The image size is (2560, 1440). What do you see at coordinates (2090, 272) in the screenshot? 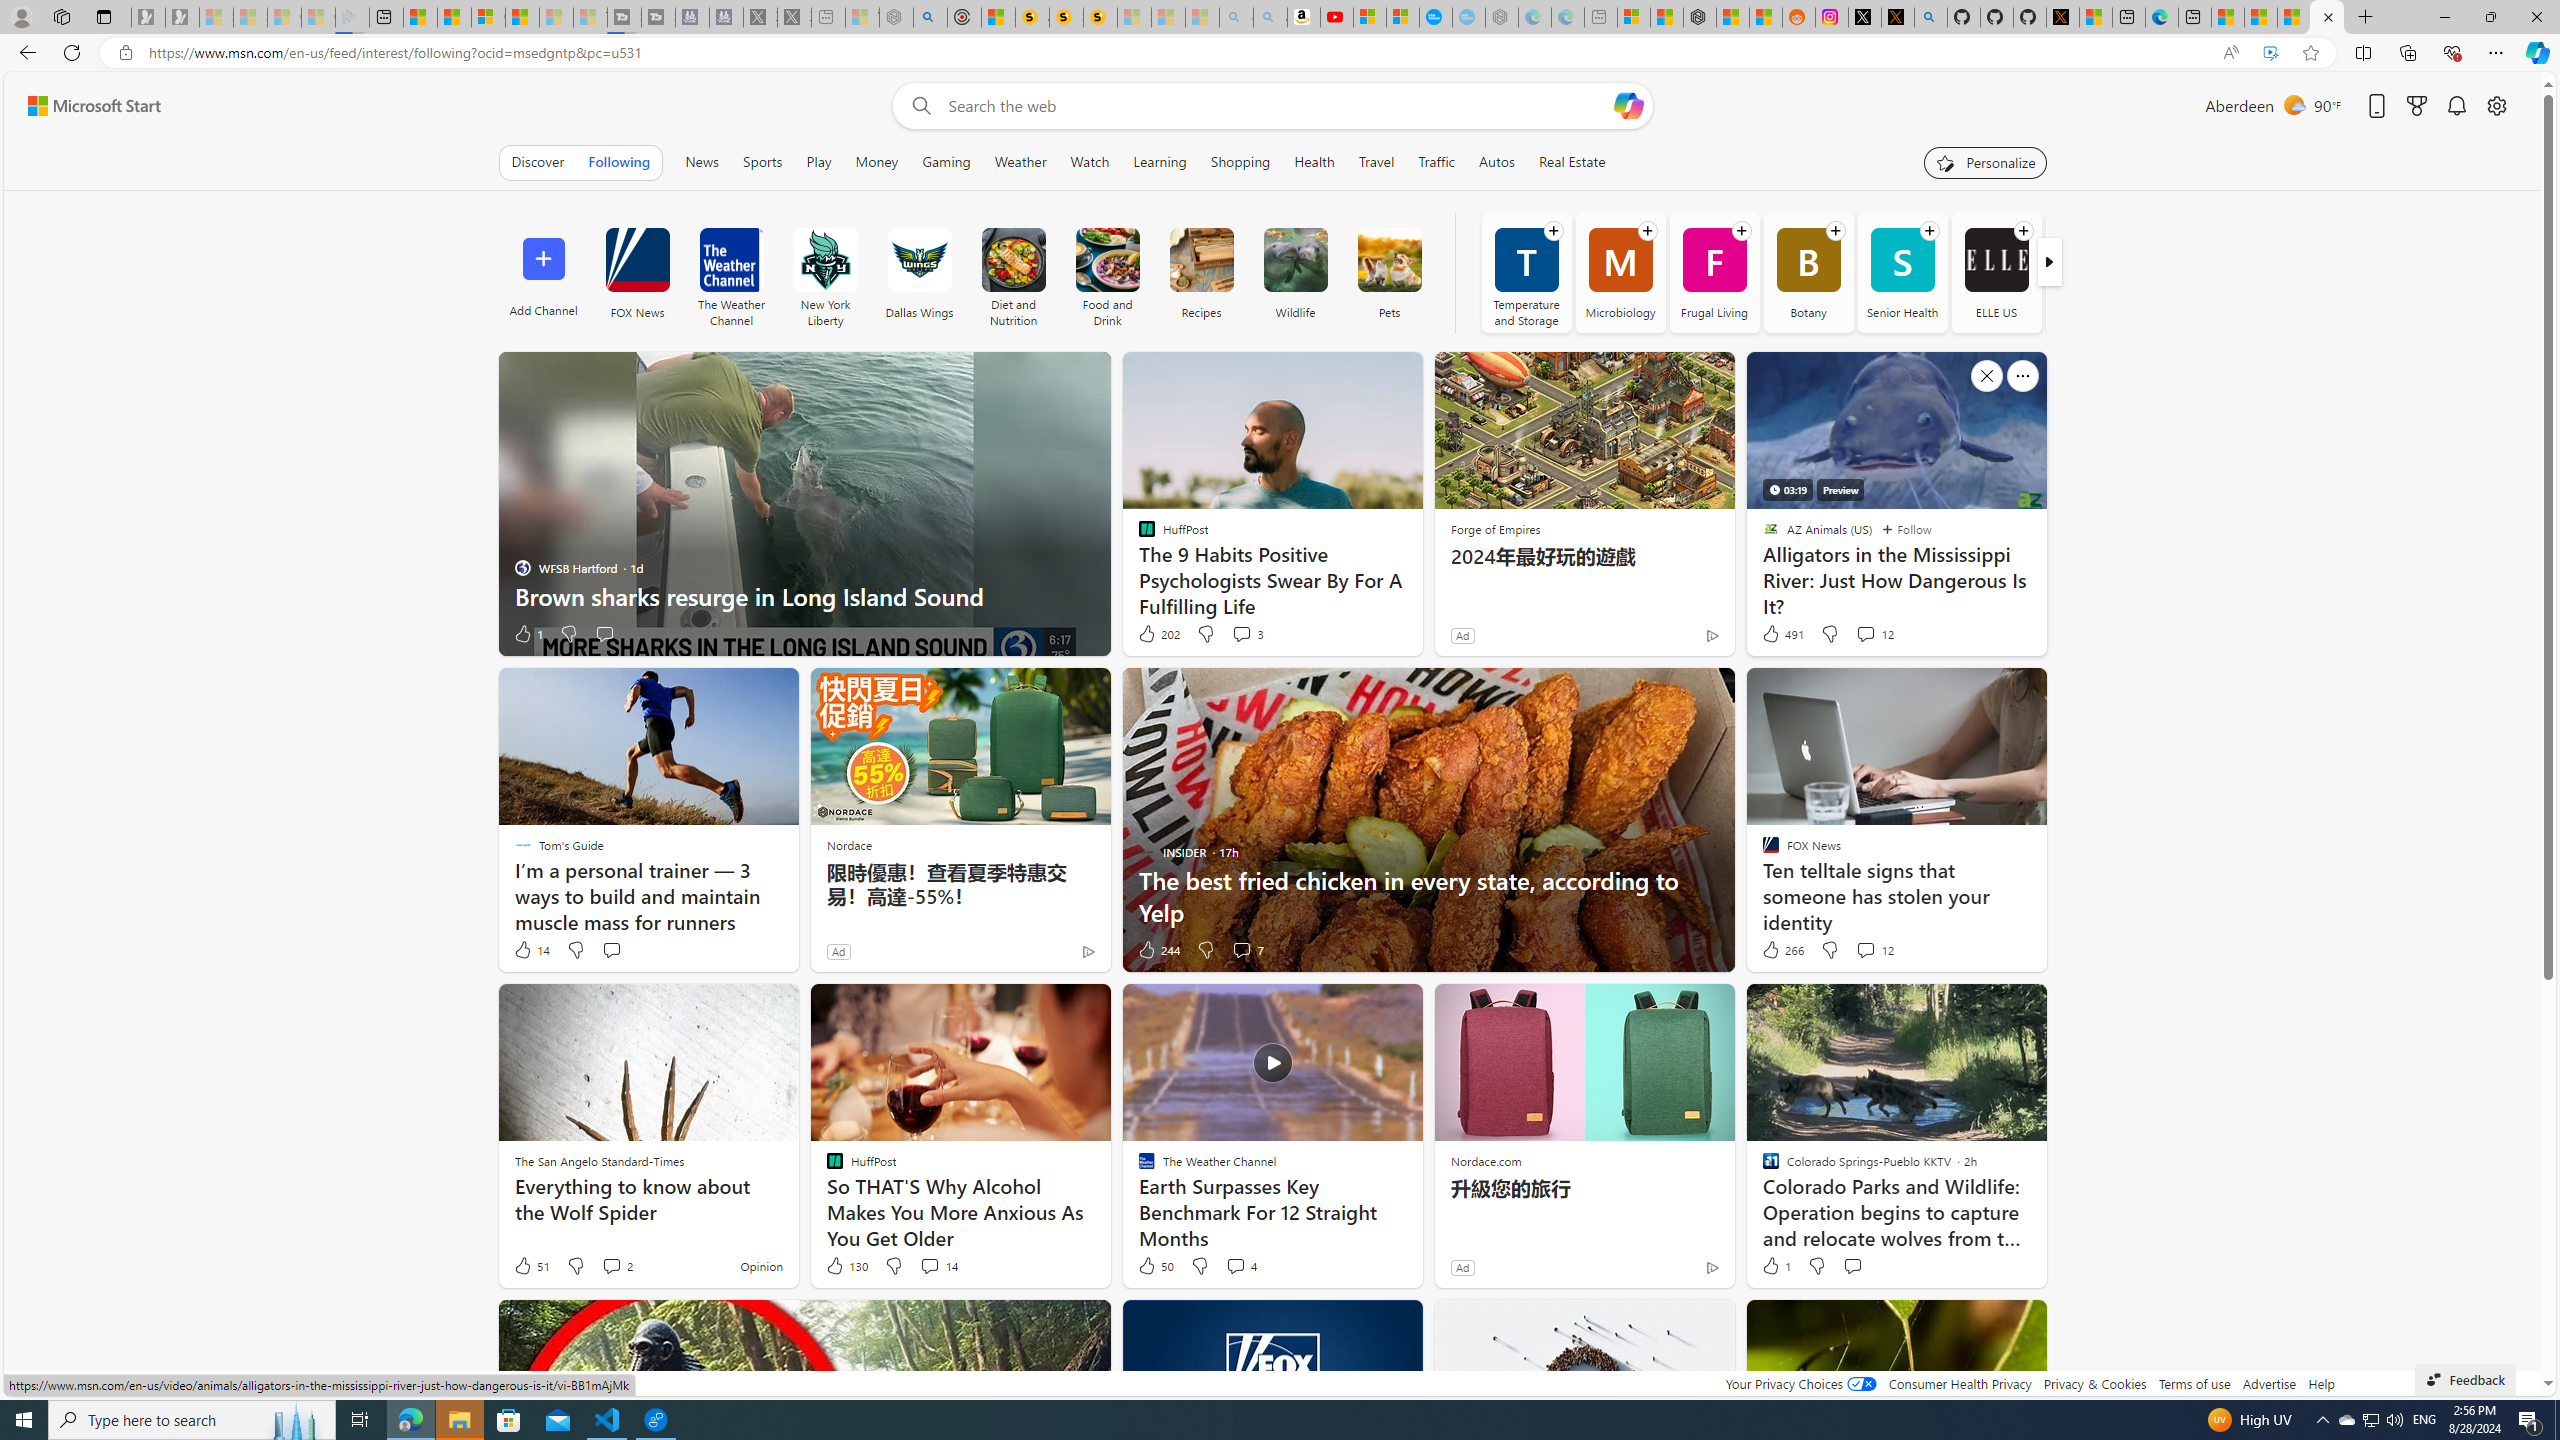
I see `SB Nation` at bounding box center [2090, 272].